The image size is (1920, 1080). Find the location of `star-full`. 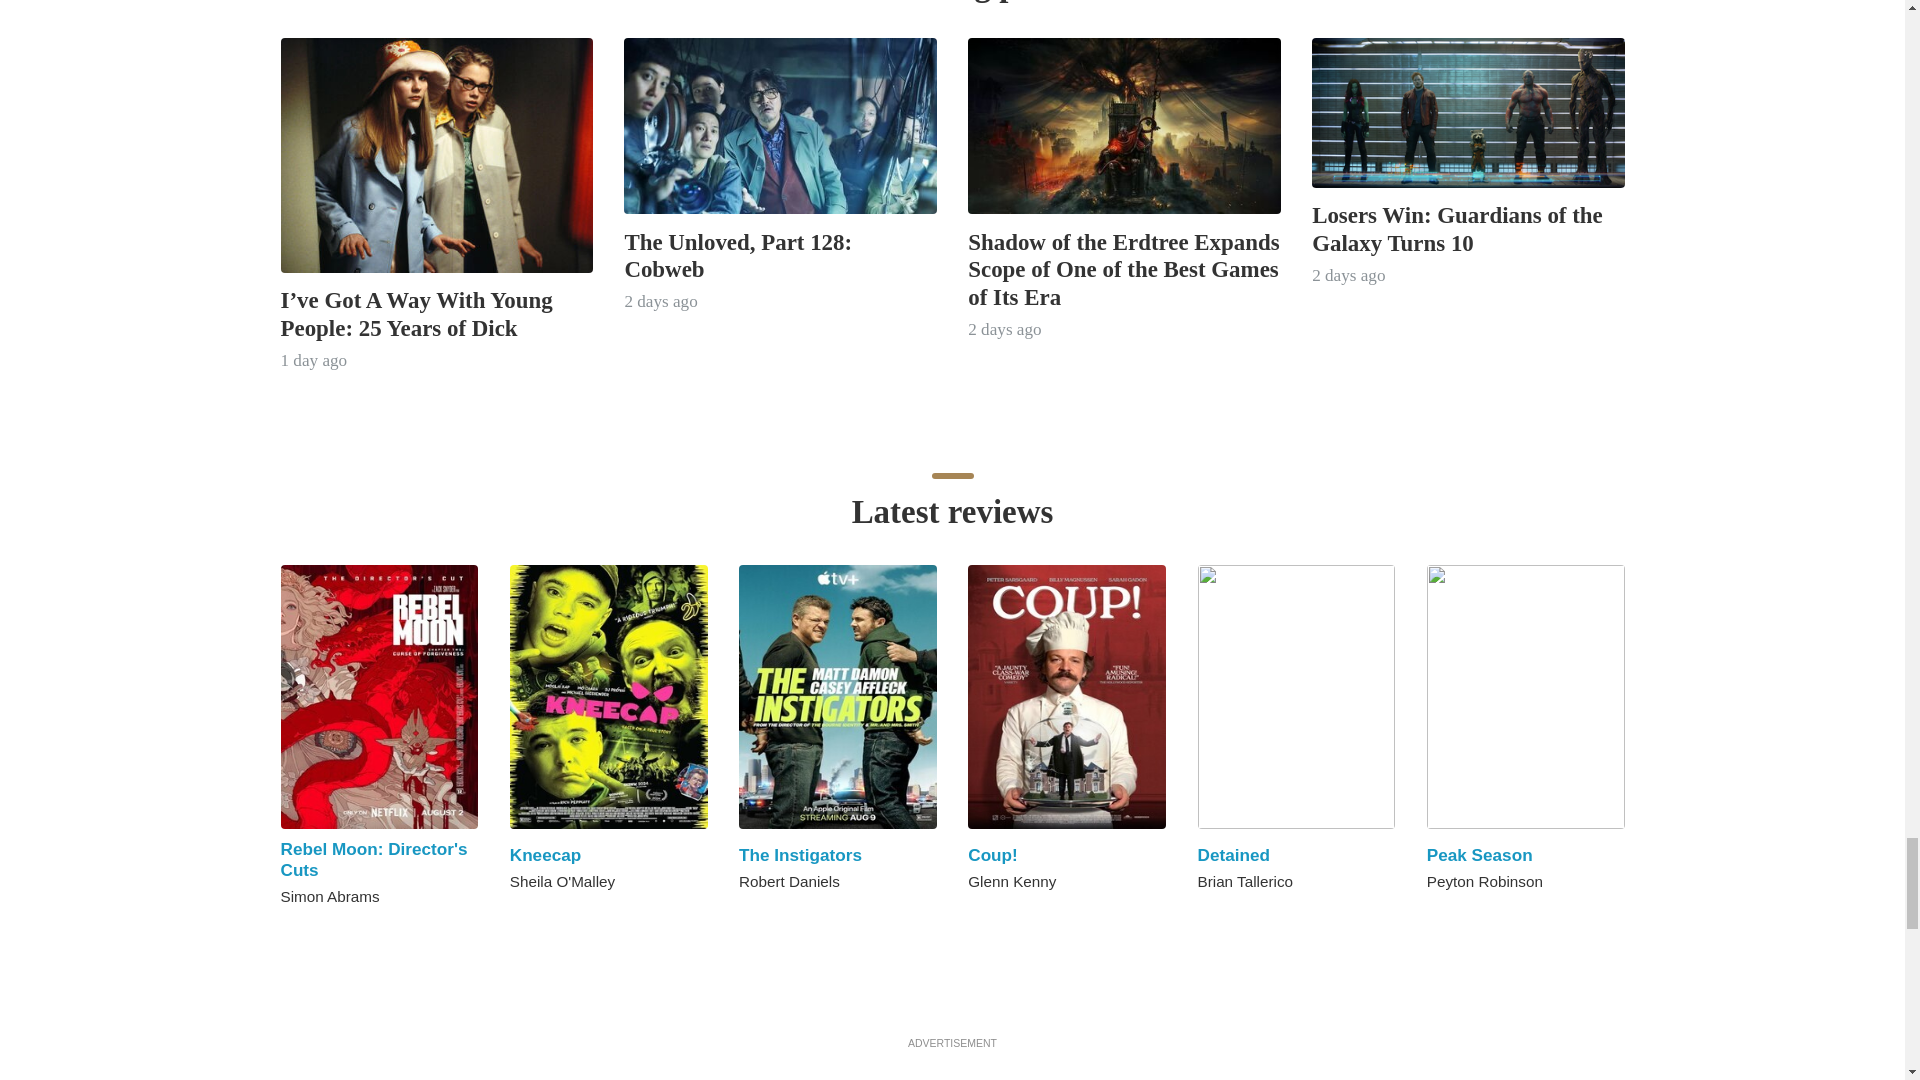

star-full is located at coordinates (975, 917).